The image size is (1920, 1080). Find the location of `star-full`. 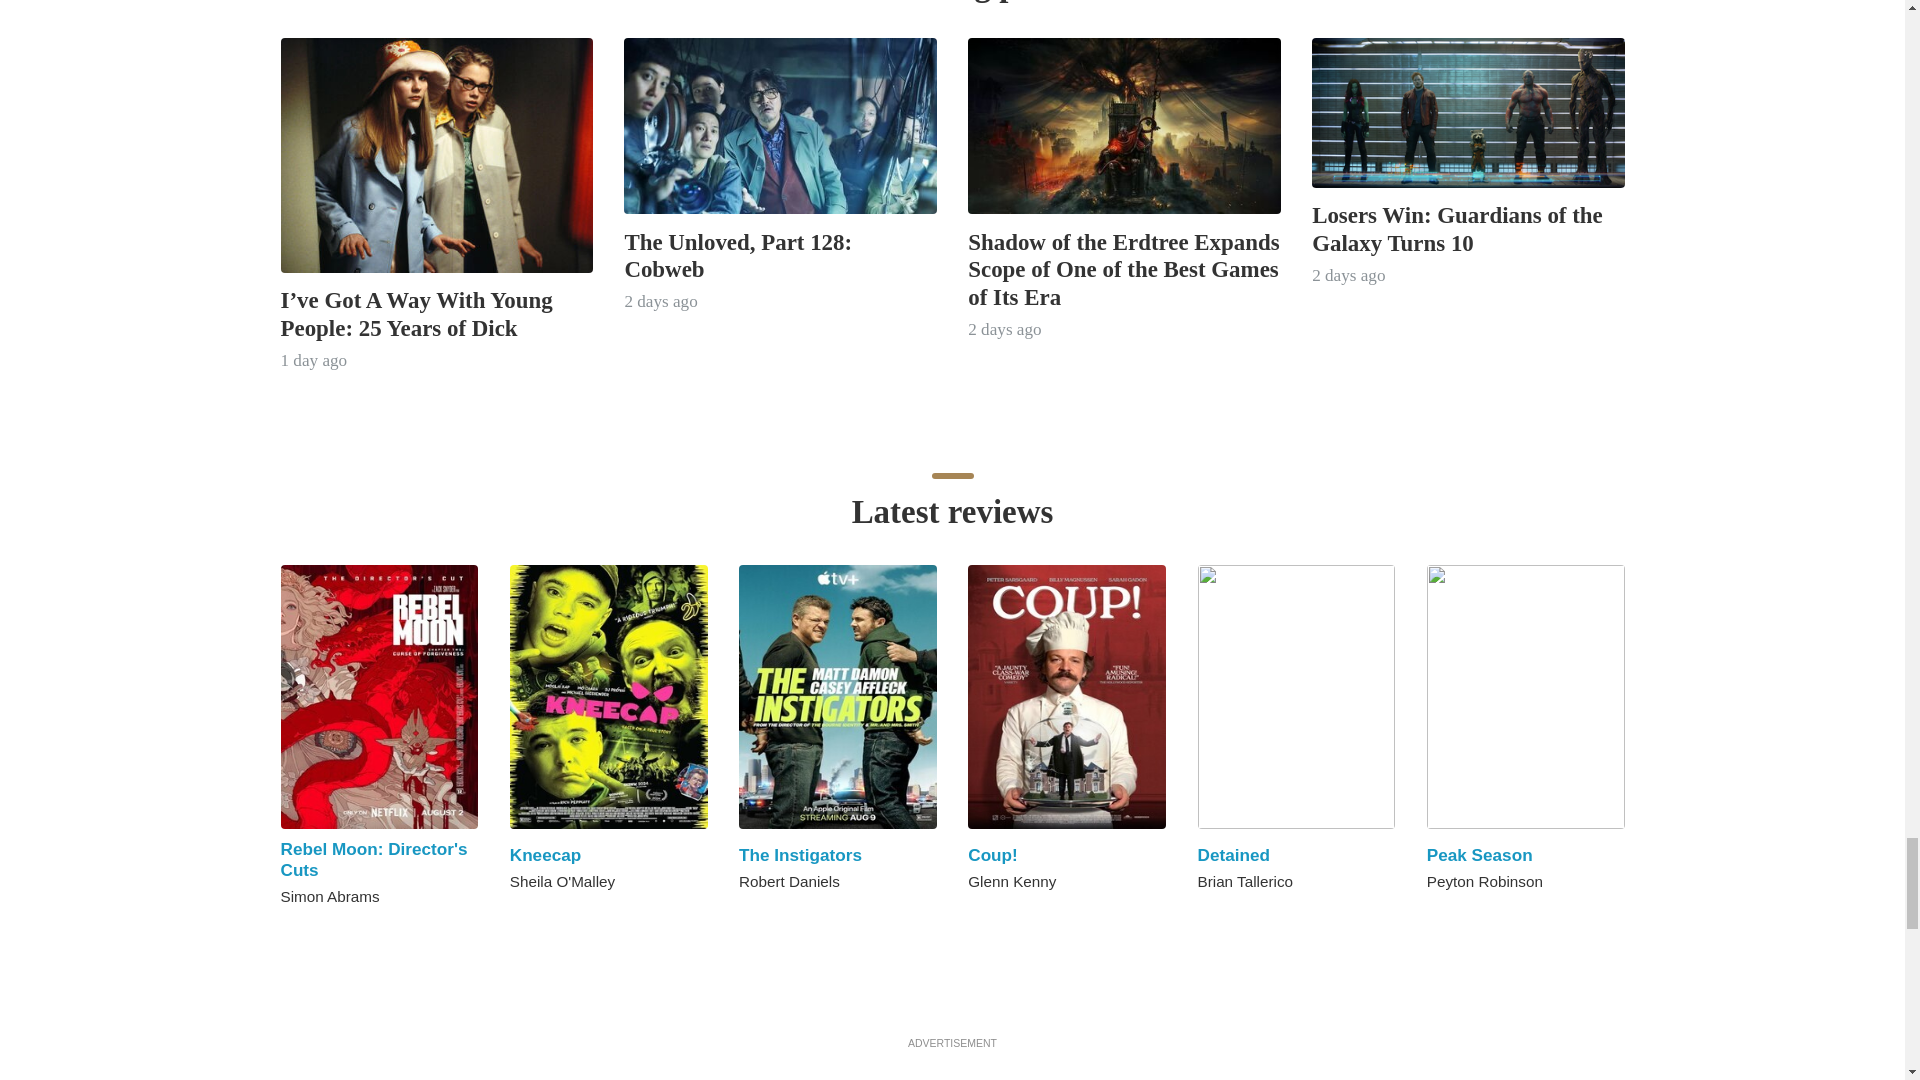

star-full is located at coordinates (975, 917).